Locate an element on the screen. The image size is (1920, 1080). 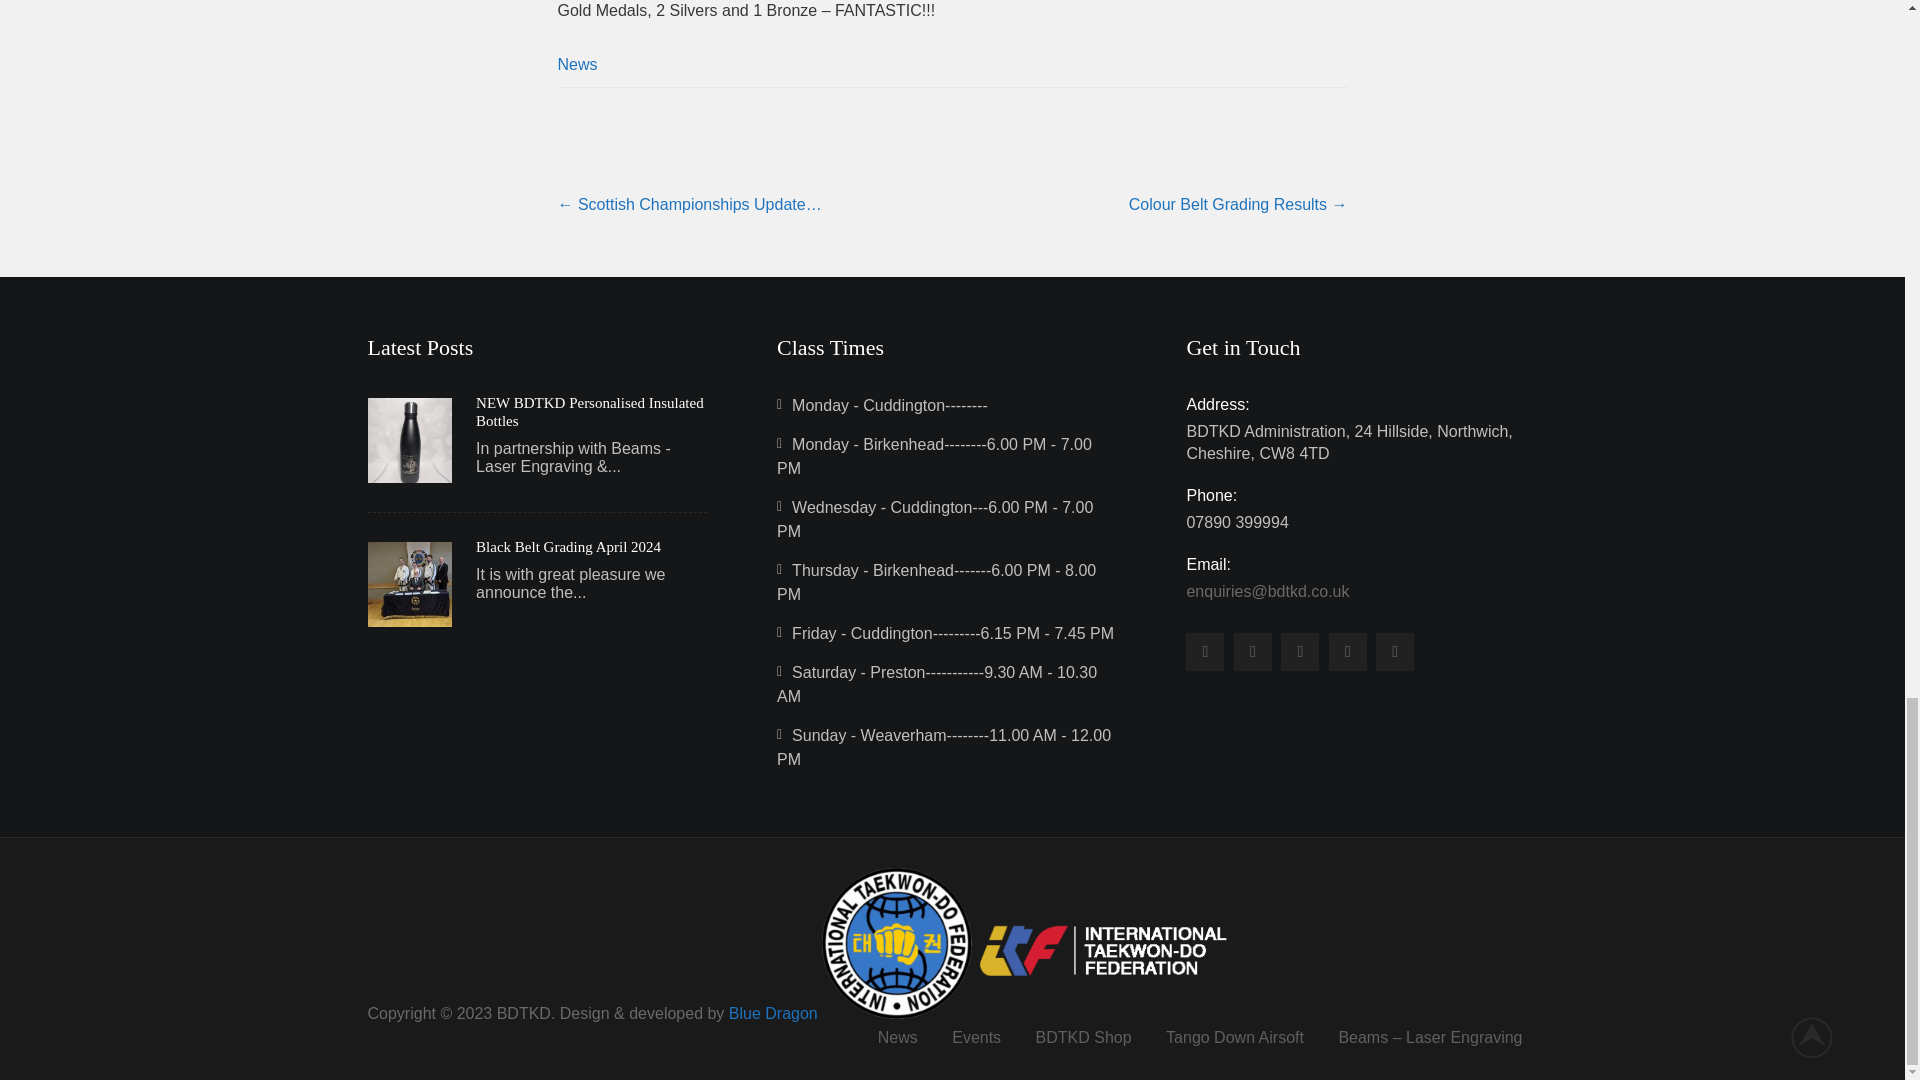
fab fa-facebook-f is located at coordinates (1252, 651).